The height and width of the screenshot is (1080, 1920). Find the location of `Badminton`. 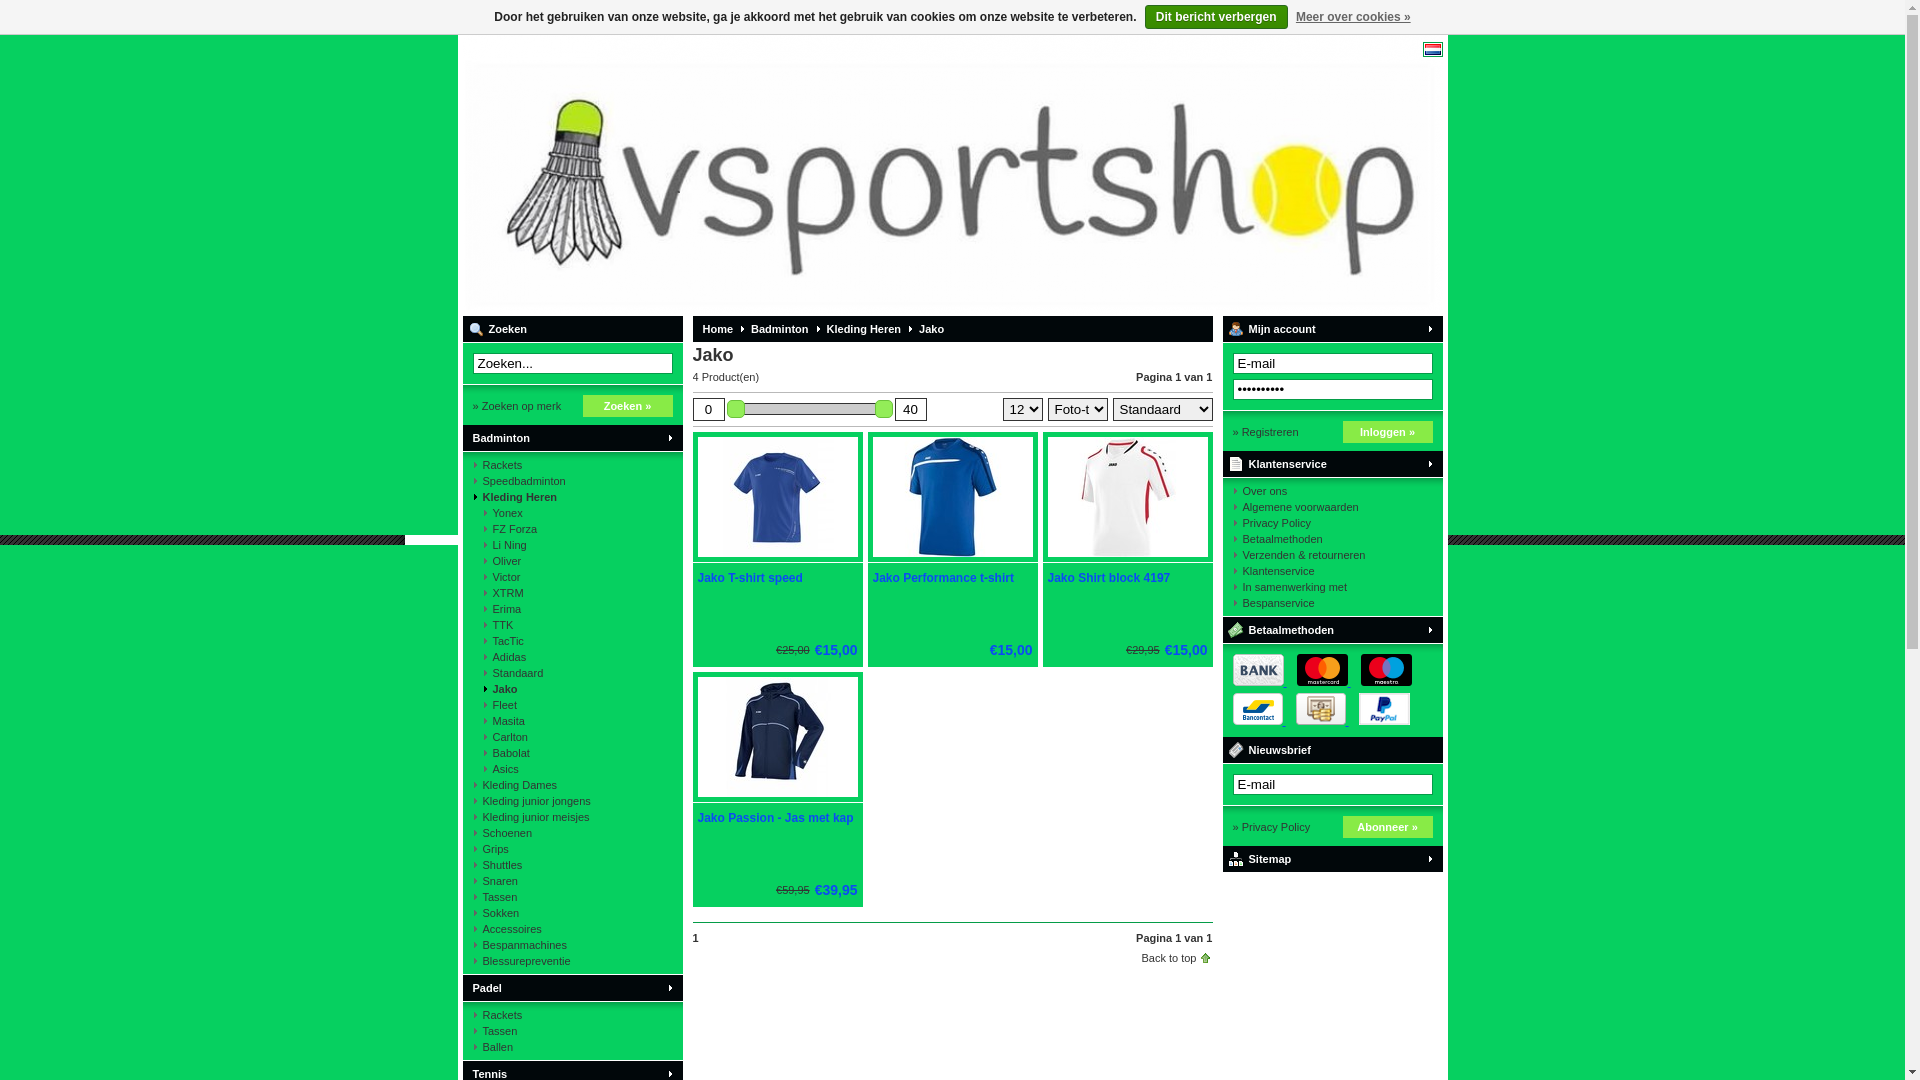

Badminton is located at coordinates (774, 329).